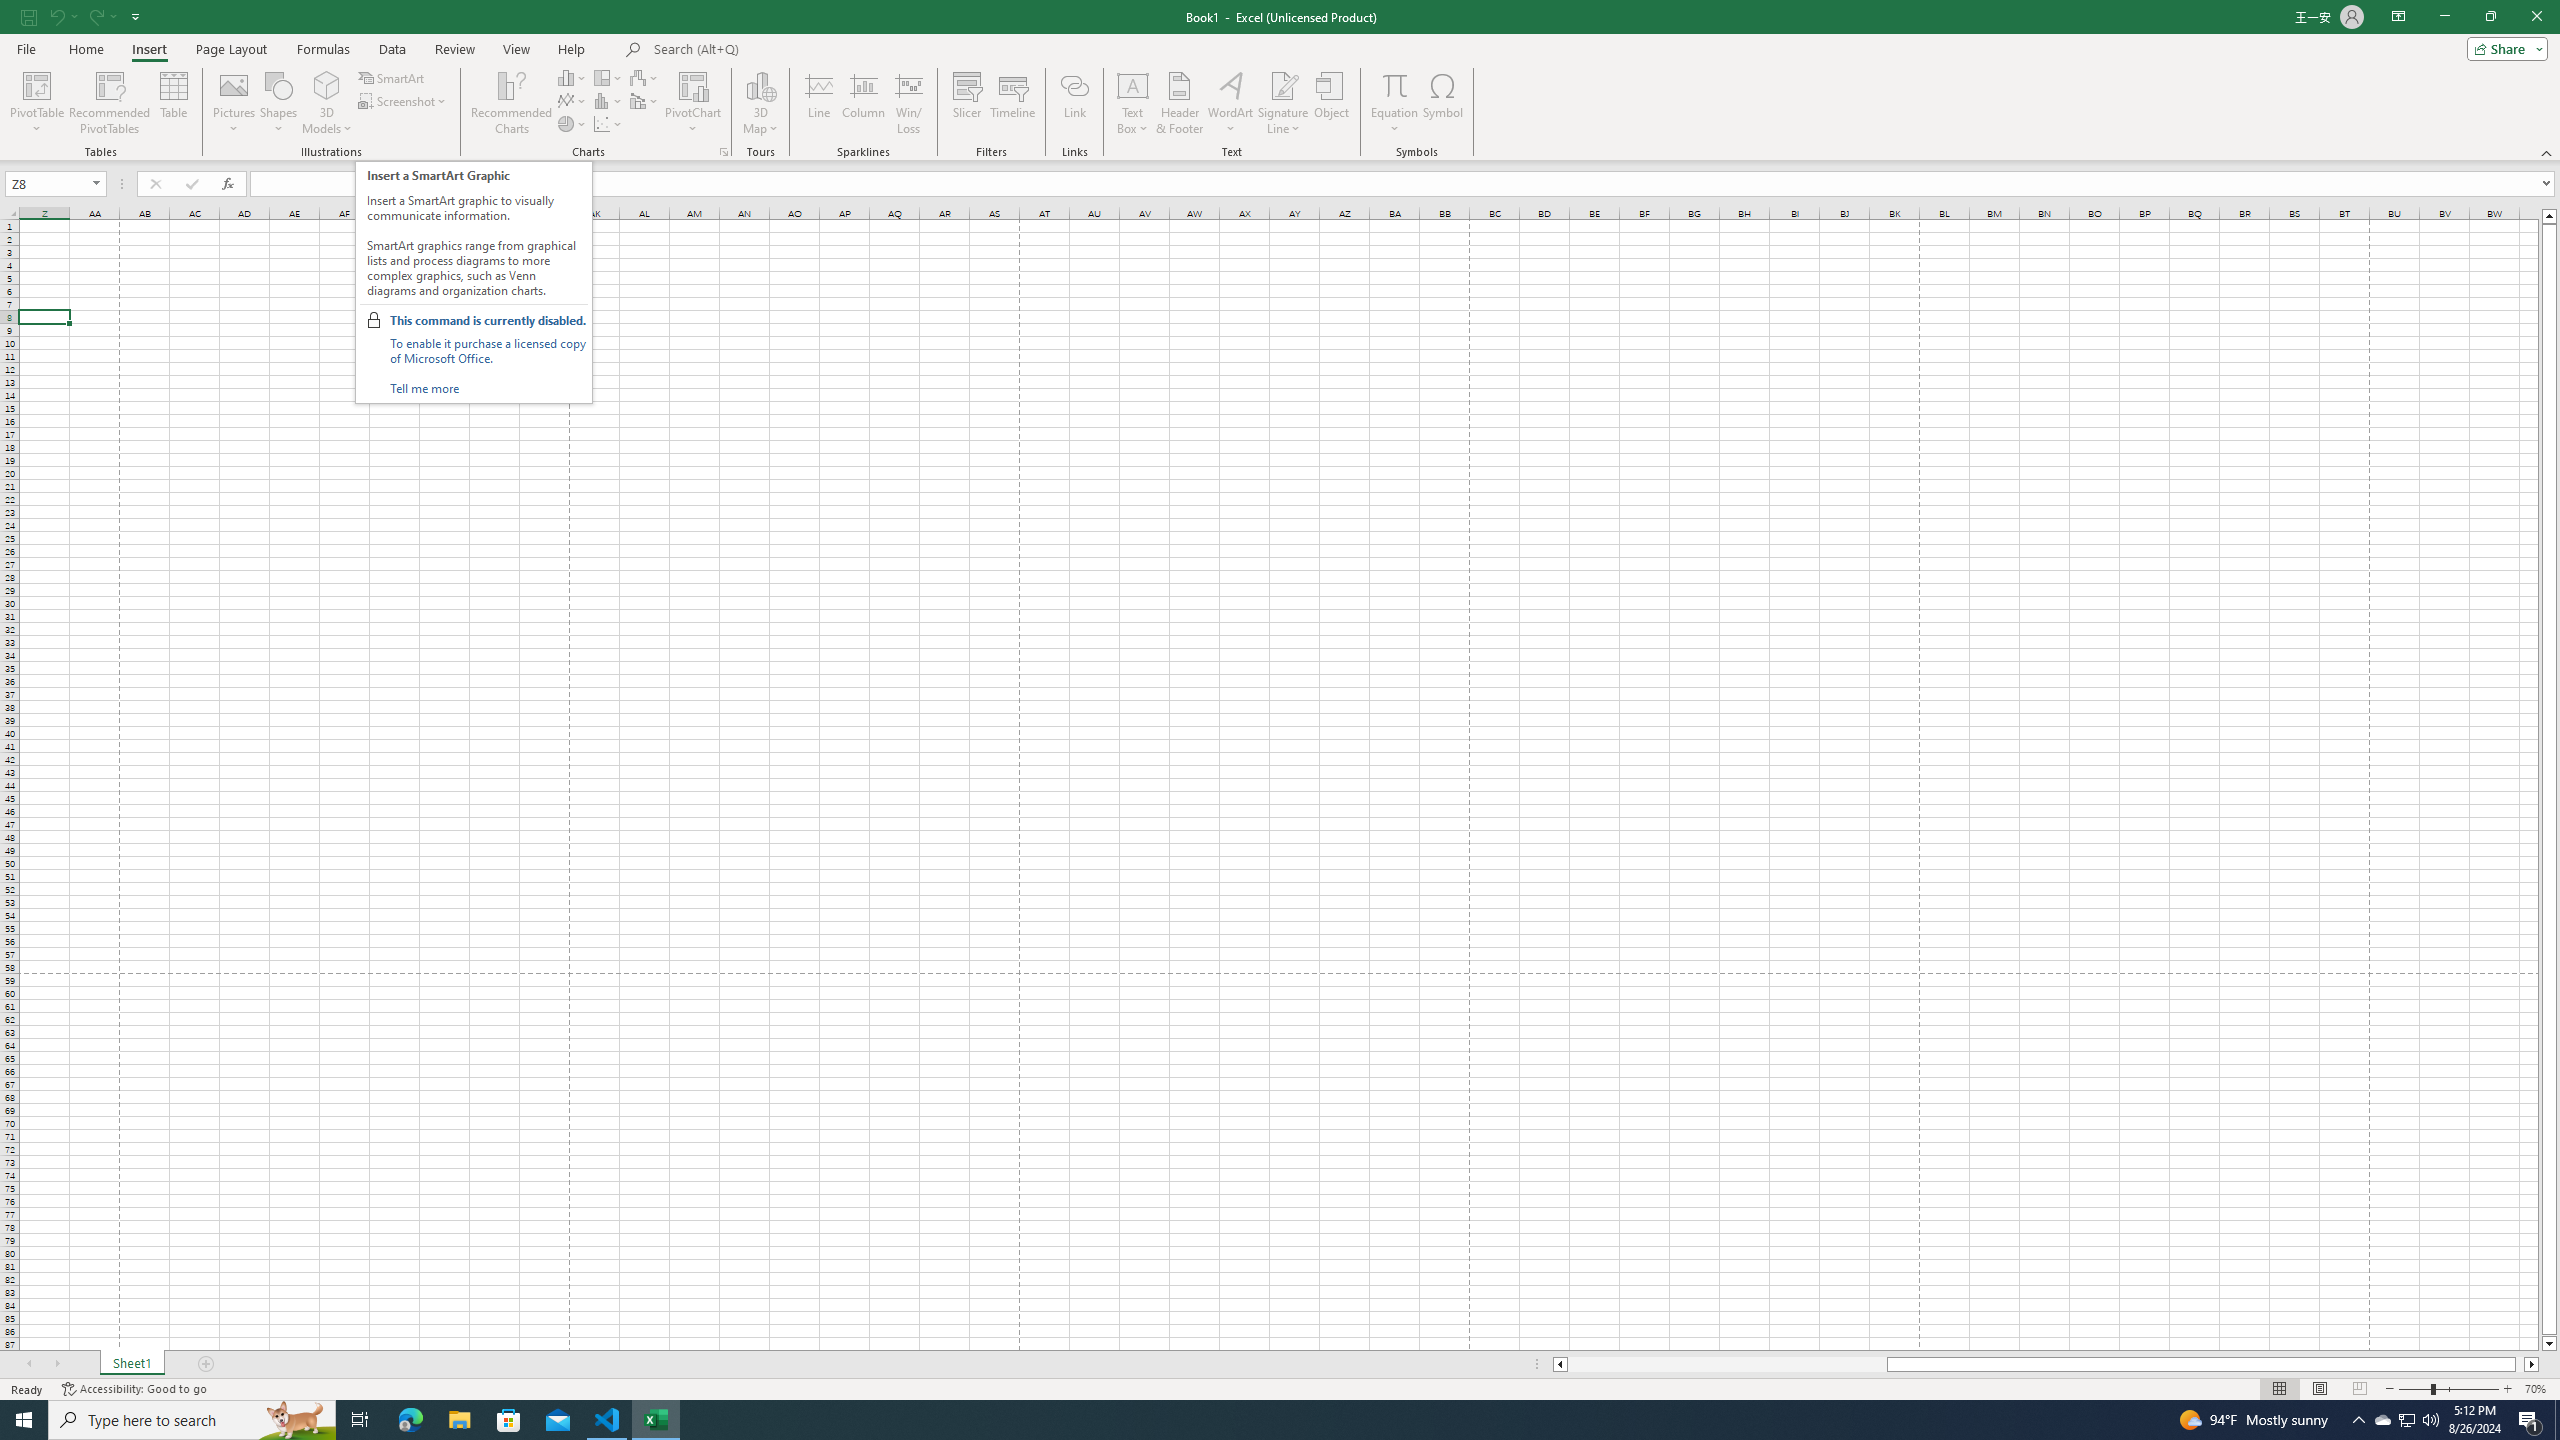 This screenshot has width=2560, height=1440. What do you see at coordinates (56, 16) in the screenshot?
I see `Undo` at bounding box center [56, 16].